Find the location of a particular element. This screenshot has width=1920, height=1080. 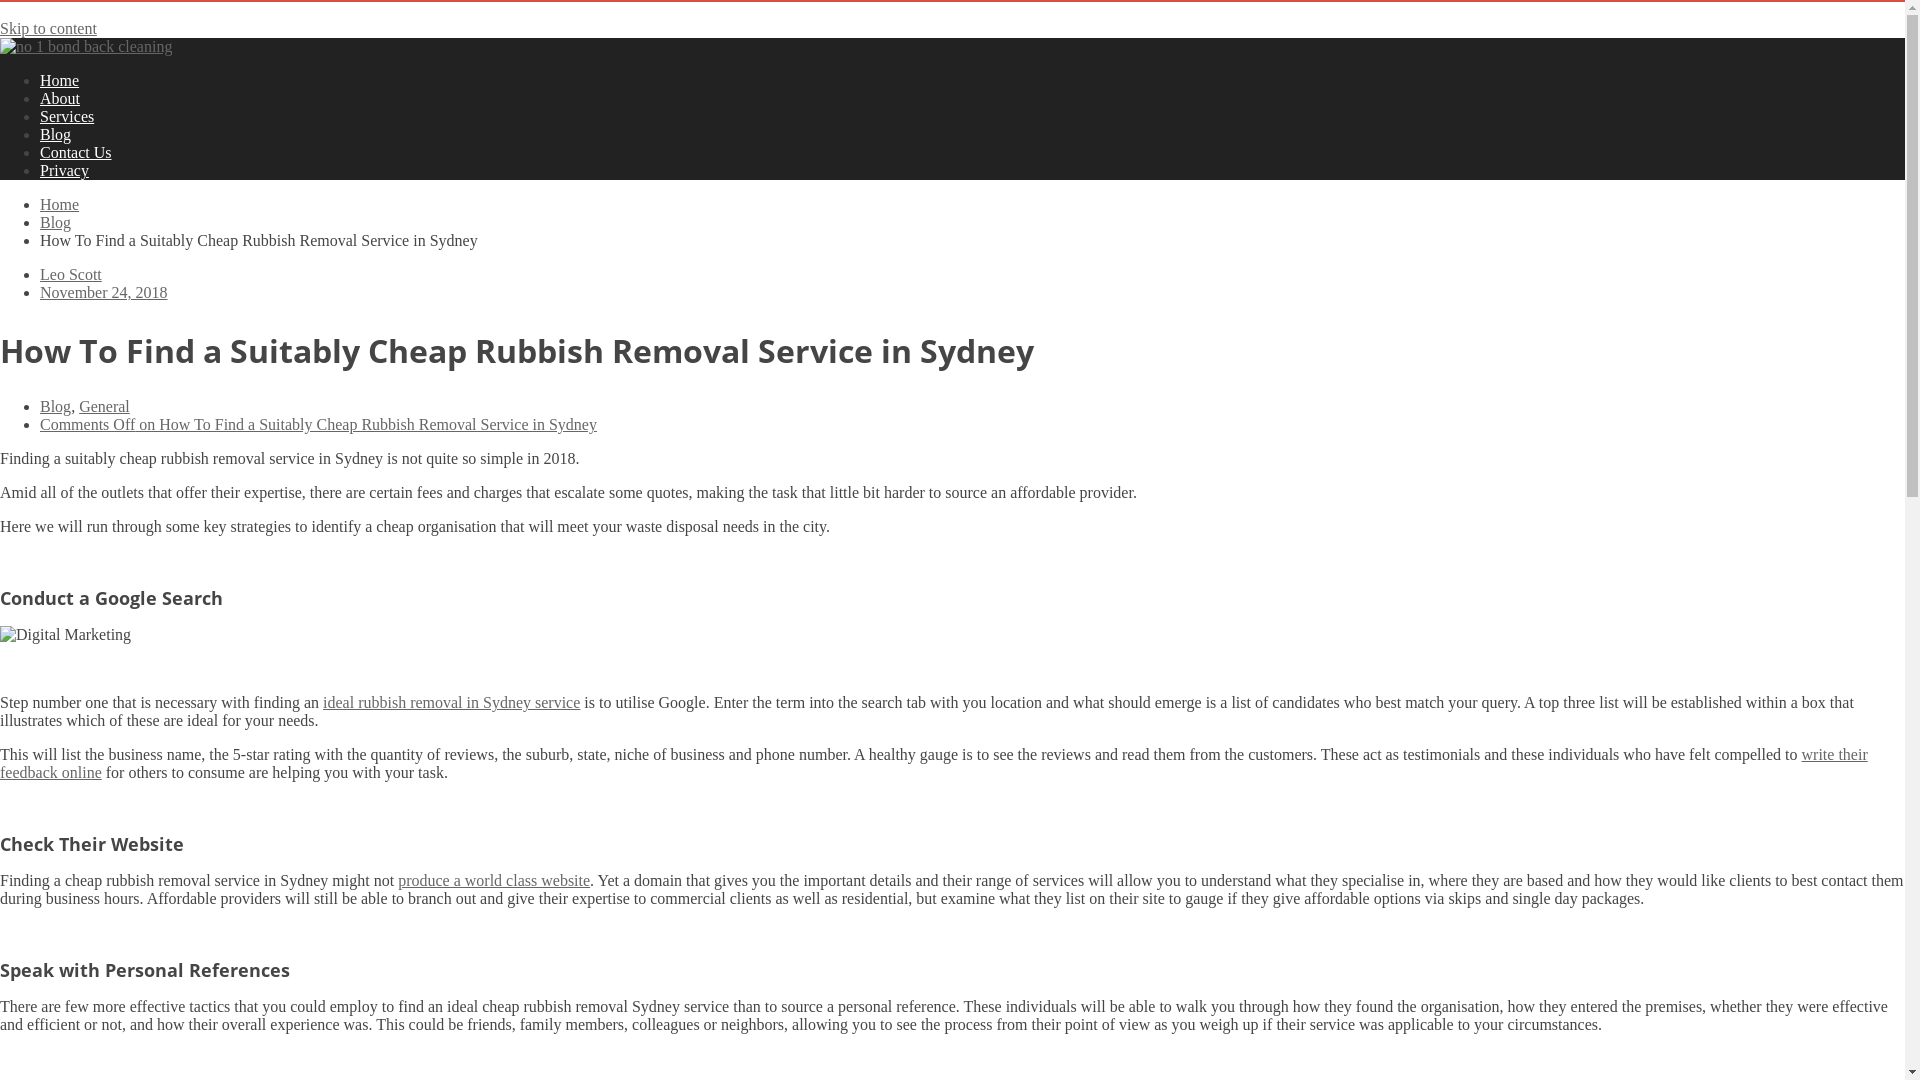

About is located at coordinates (60, 98).